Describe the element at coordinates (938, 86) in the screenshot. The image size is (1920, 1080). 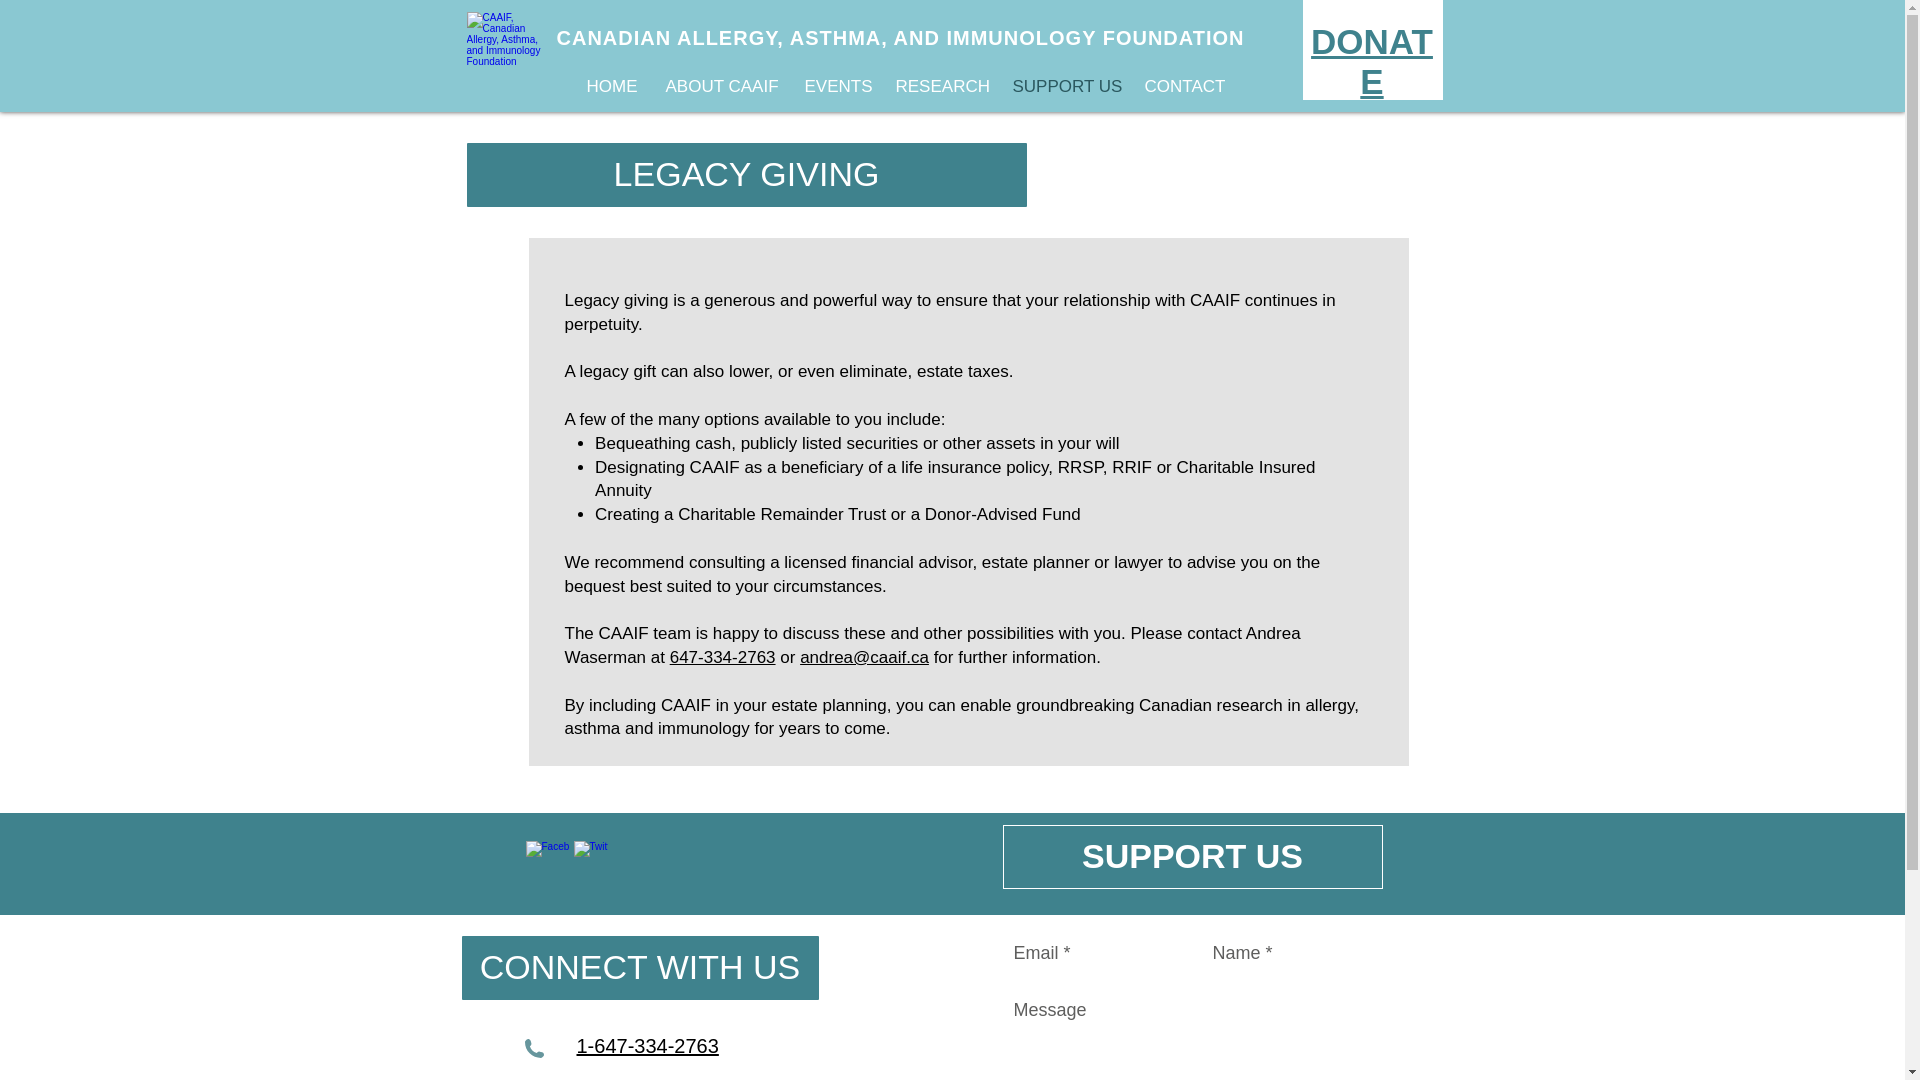
I see `RESEARCH` at that location.